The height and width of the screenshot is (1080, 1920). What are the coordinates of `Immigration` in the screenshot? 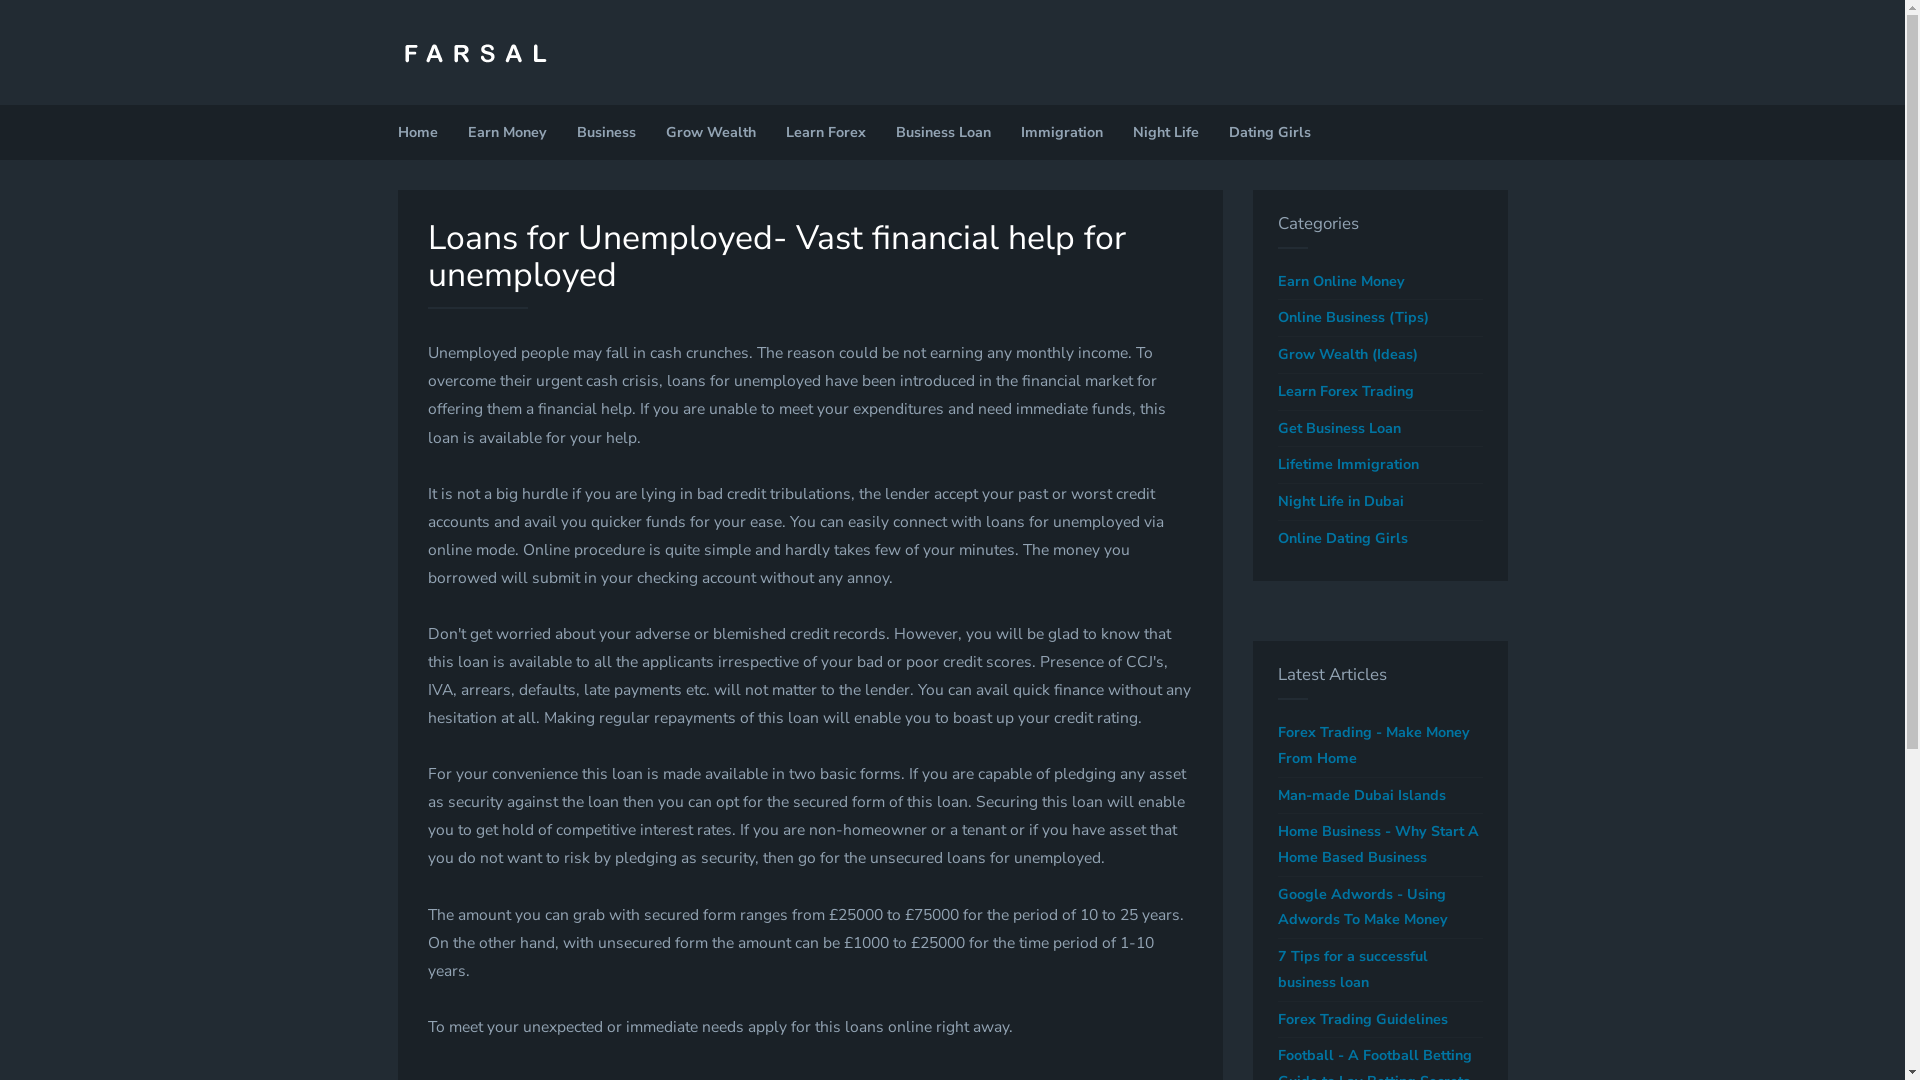 It's located at (1062, 132).